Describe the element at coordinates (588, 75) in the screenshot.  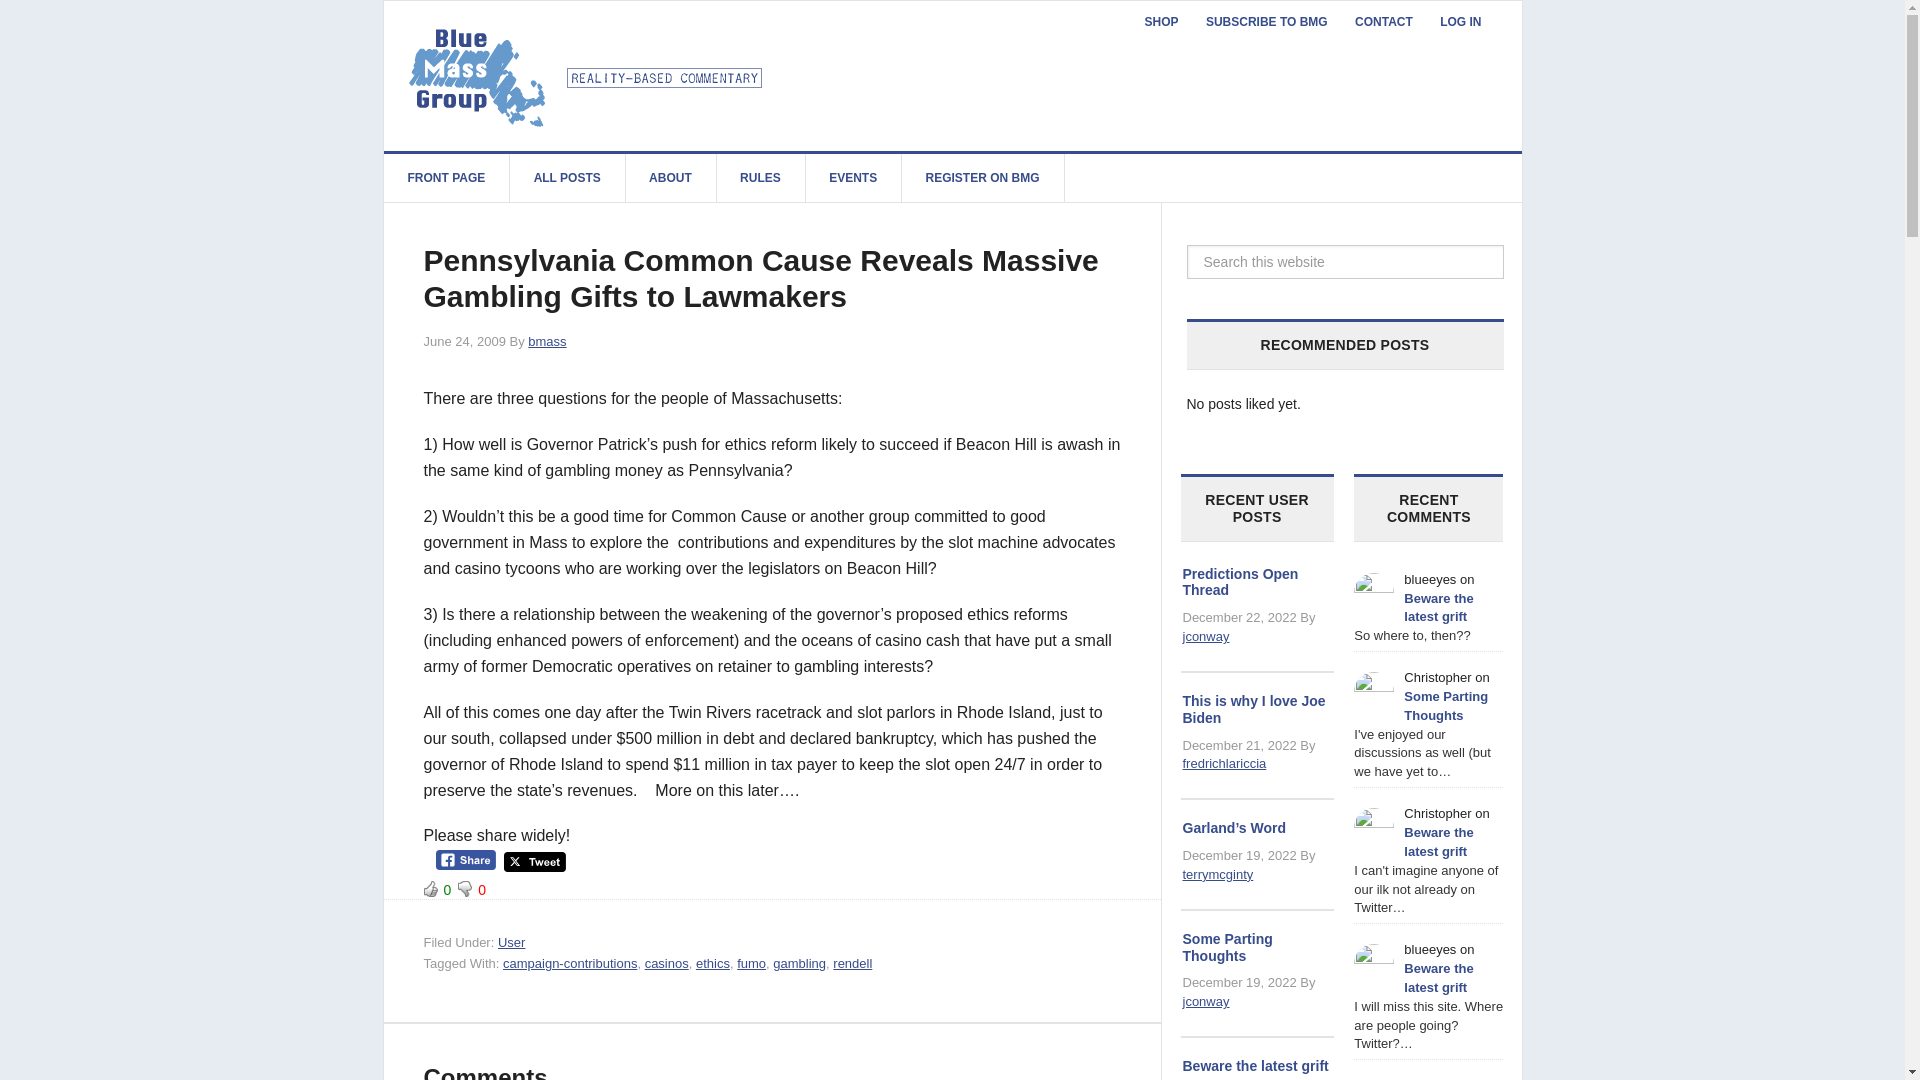
I see `BLUE MASS GROUP` at that location.